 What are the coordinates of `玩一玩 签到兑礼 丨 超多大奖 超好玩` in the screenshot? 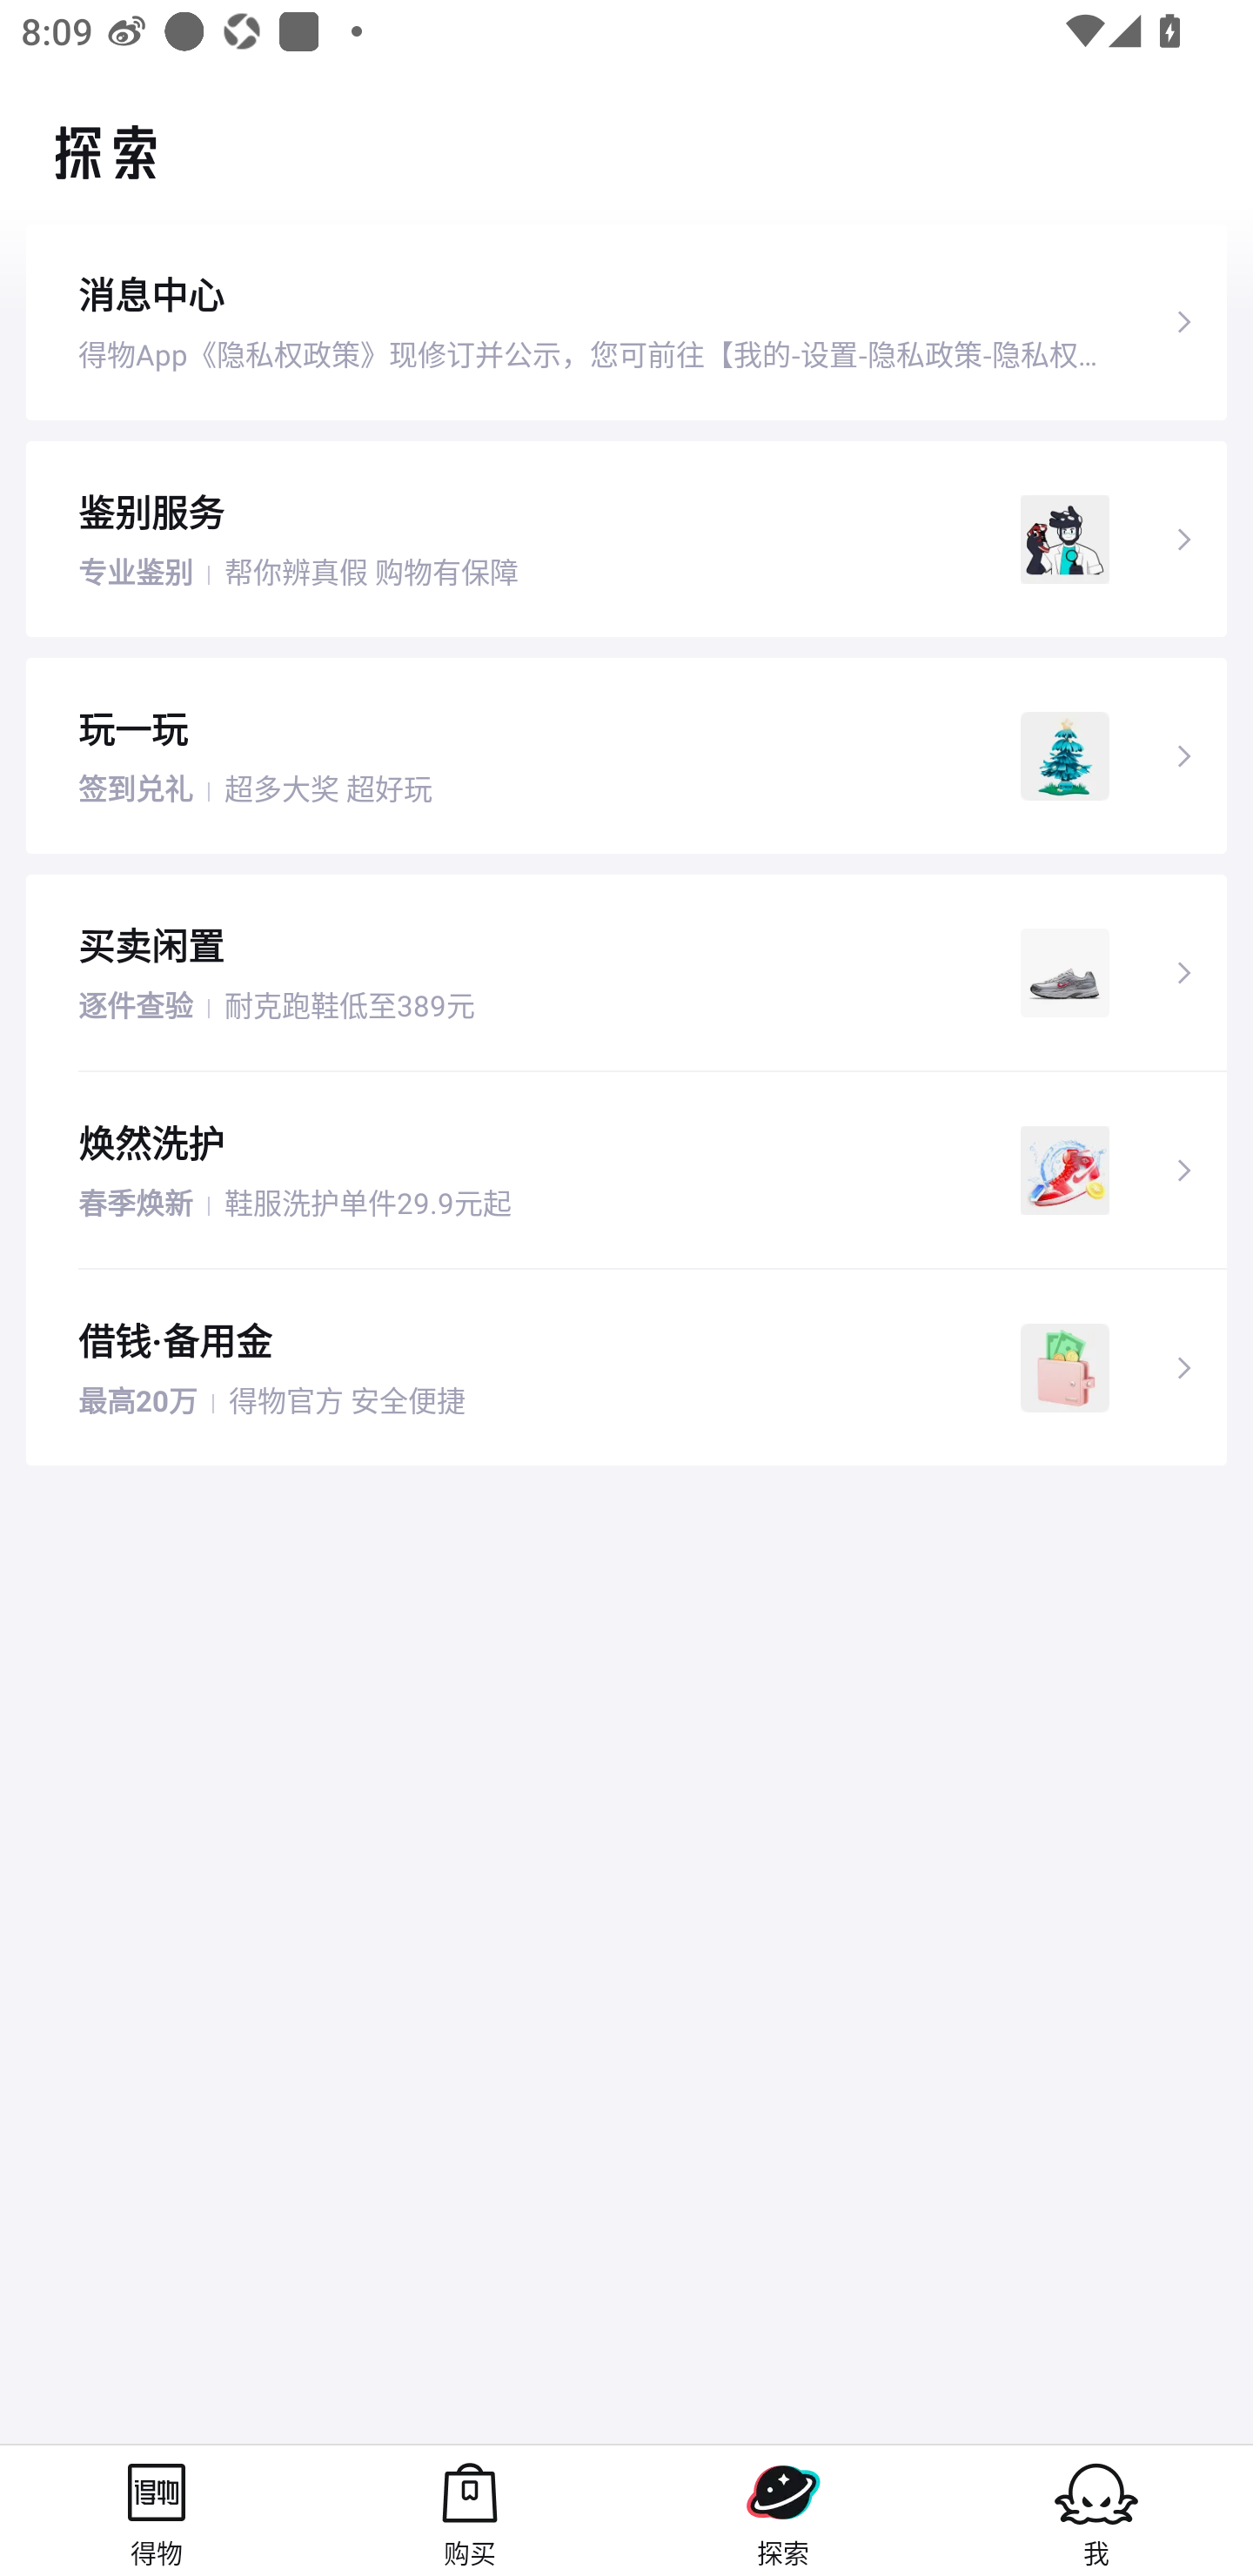 It's located at (626, 754).